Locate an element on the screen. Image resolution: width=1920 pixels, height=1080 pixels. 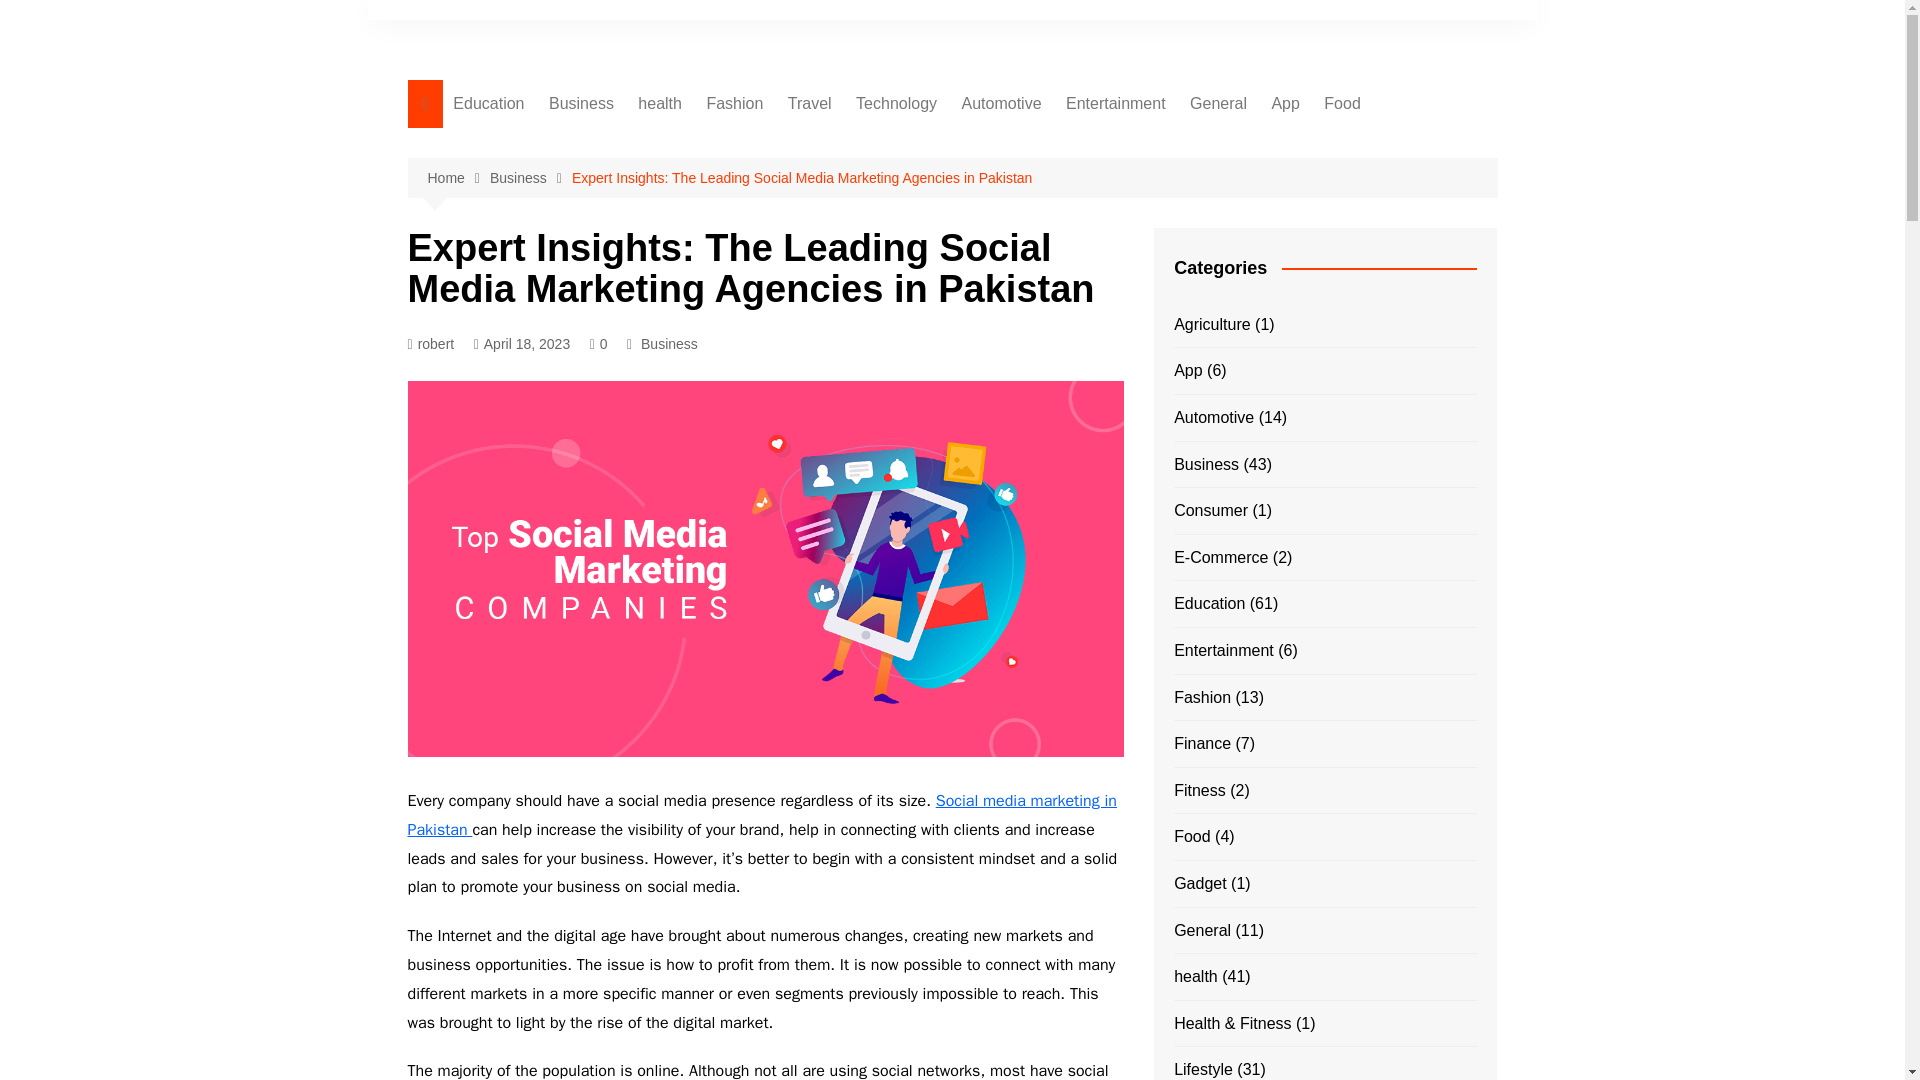
Fashion is located at coordinates (734, 104).